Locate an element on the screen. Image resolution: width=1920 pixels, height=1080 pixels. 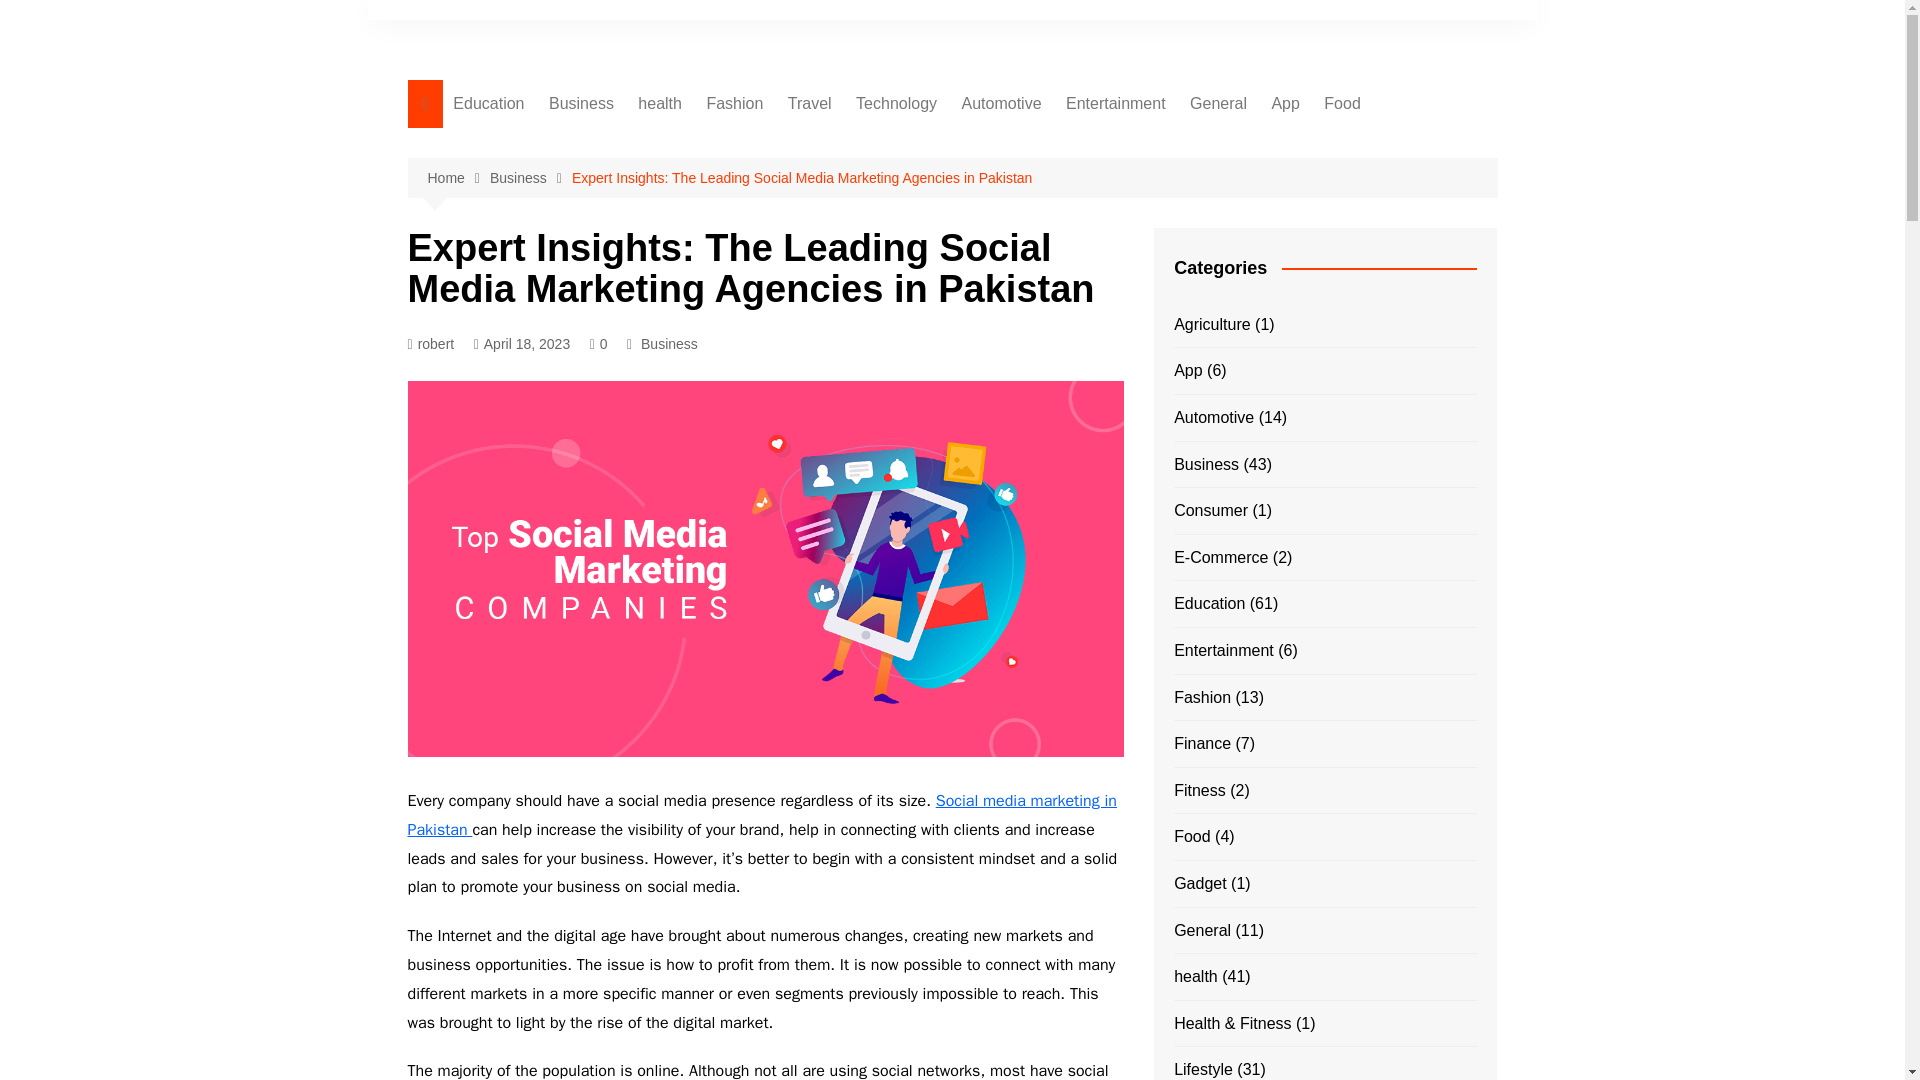
Fashion is located at coordinates (734, 104).